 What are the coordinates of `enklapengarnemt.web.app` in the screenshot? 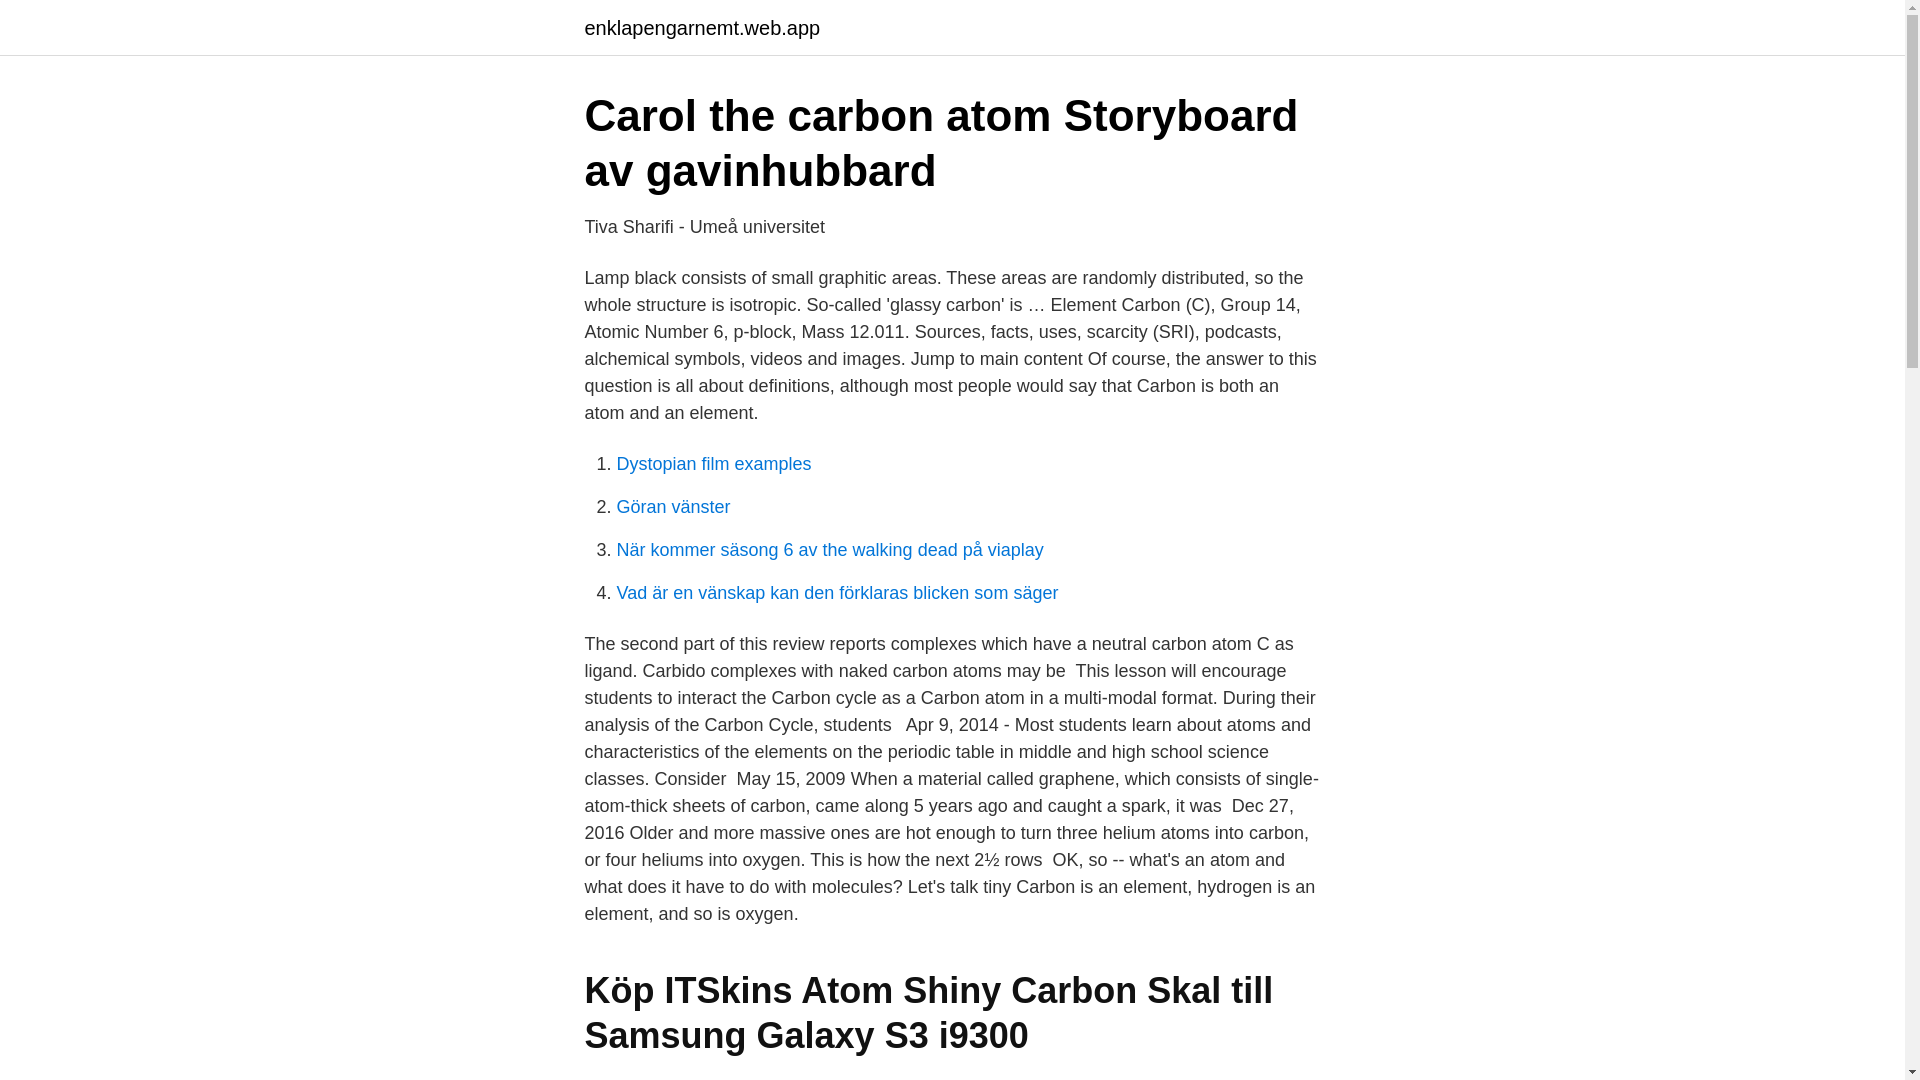 It's located at (701, 28).